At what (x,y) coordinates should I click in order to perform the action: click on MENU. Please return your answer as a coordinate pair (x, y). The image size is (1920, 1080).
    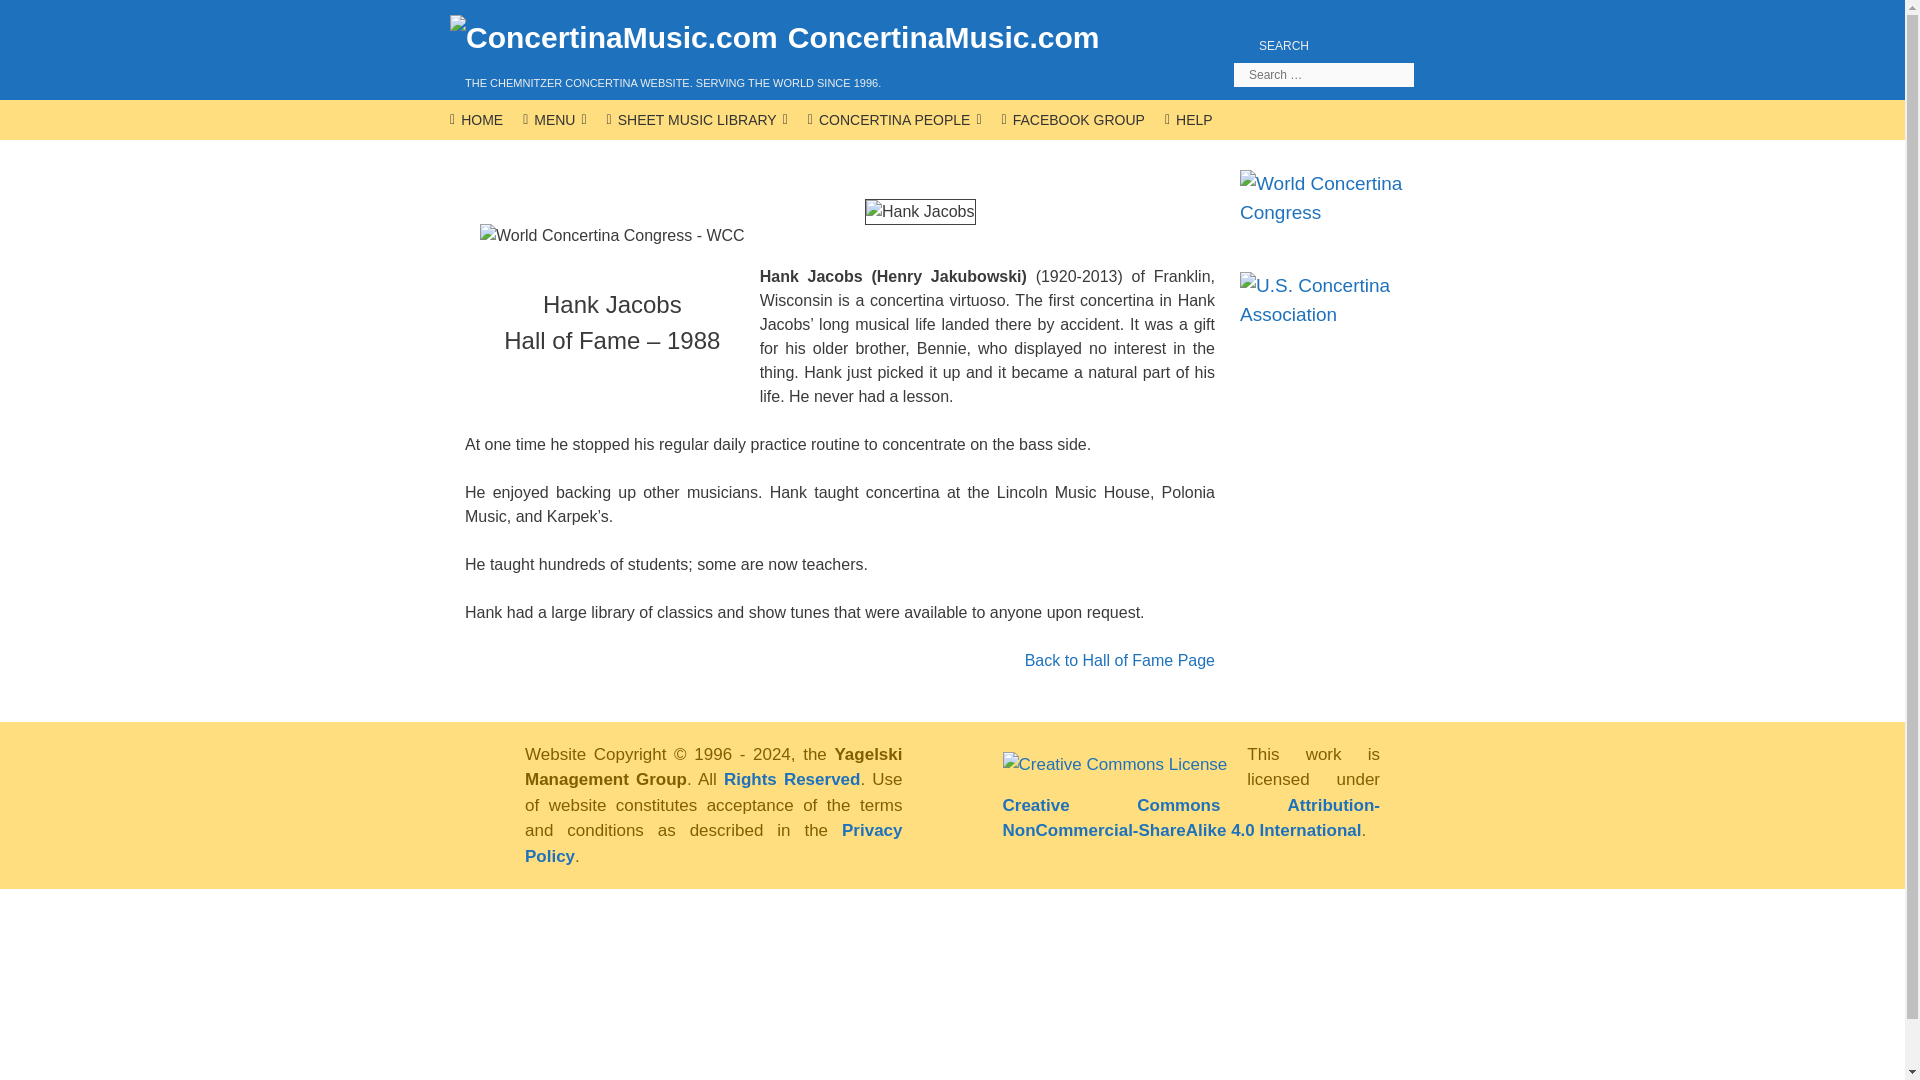
    Looking at the image, I should click on (554, 120).